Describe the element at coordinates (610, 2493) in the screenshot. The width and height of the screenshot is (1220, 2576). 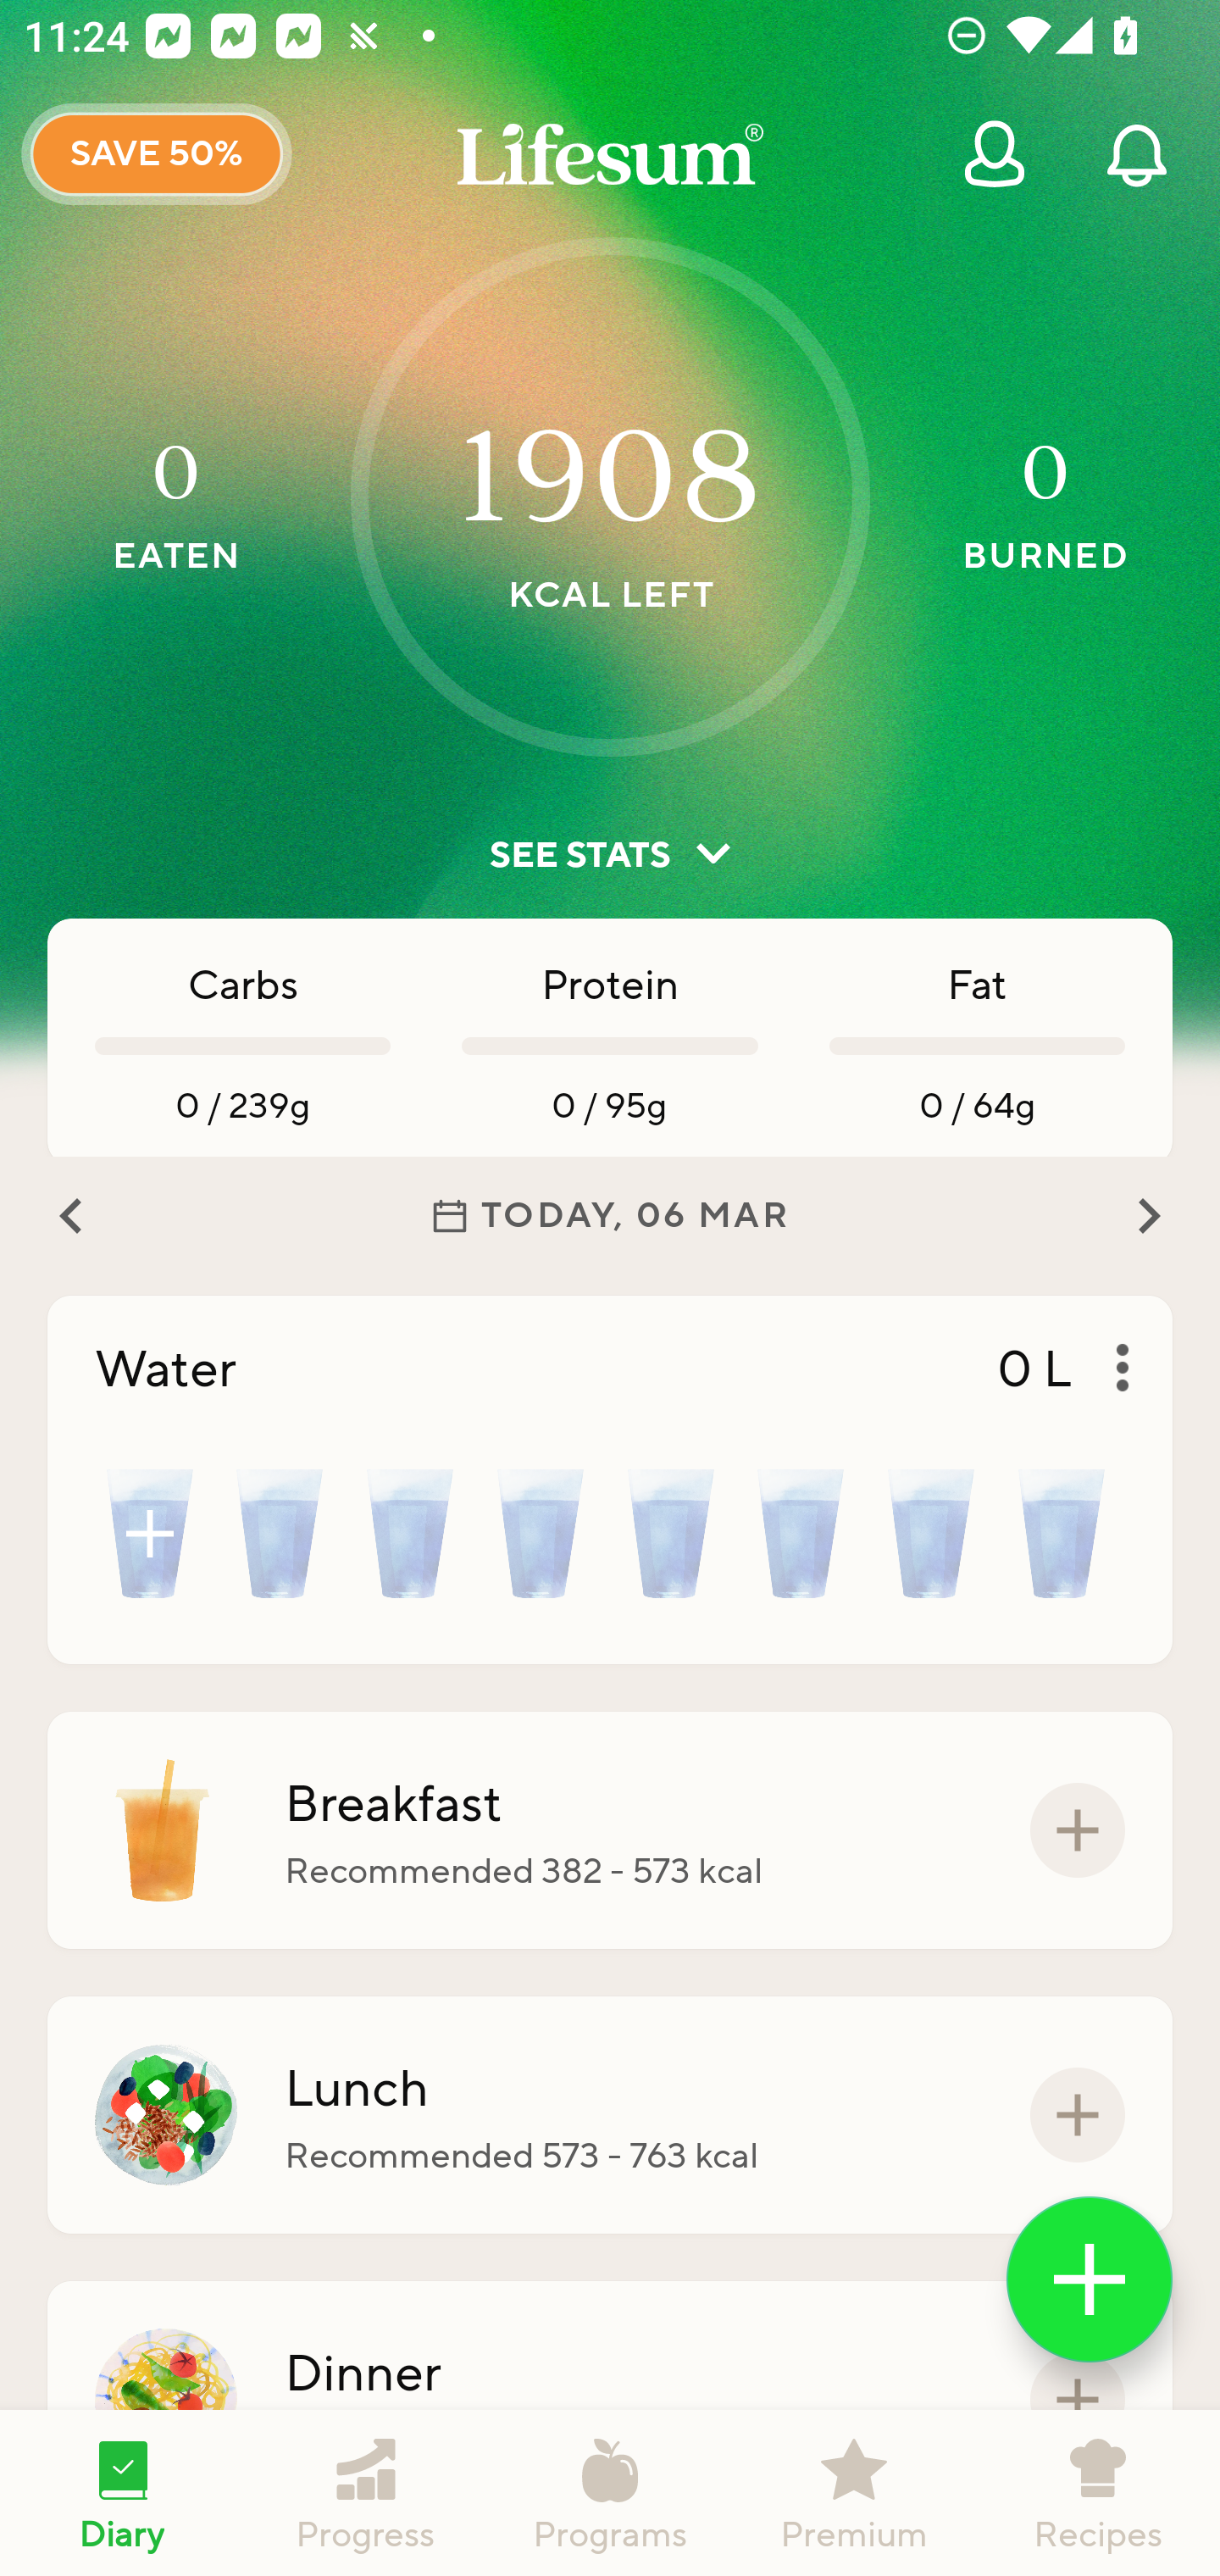
I see `Programs` at that location.